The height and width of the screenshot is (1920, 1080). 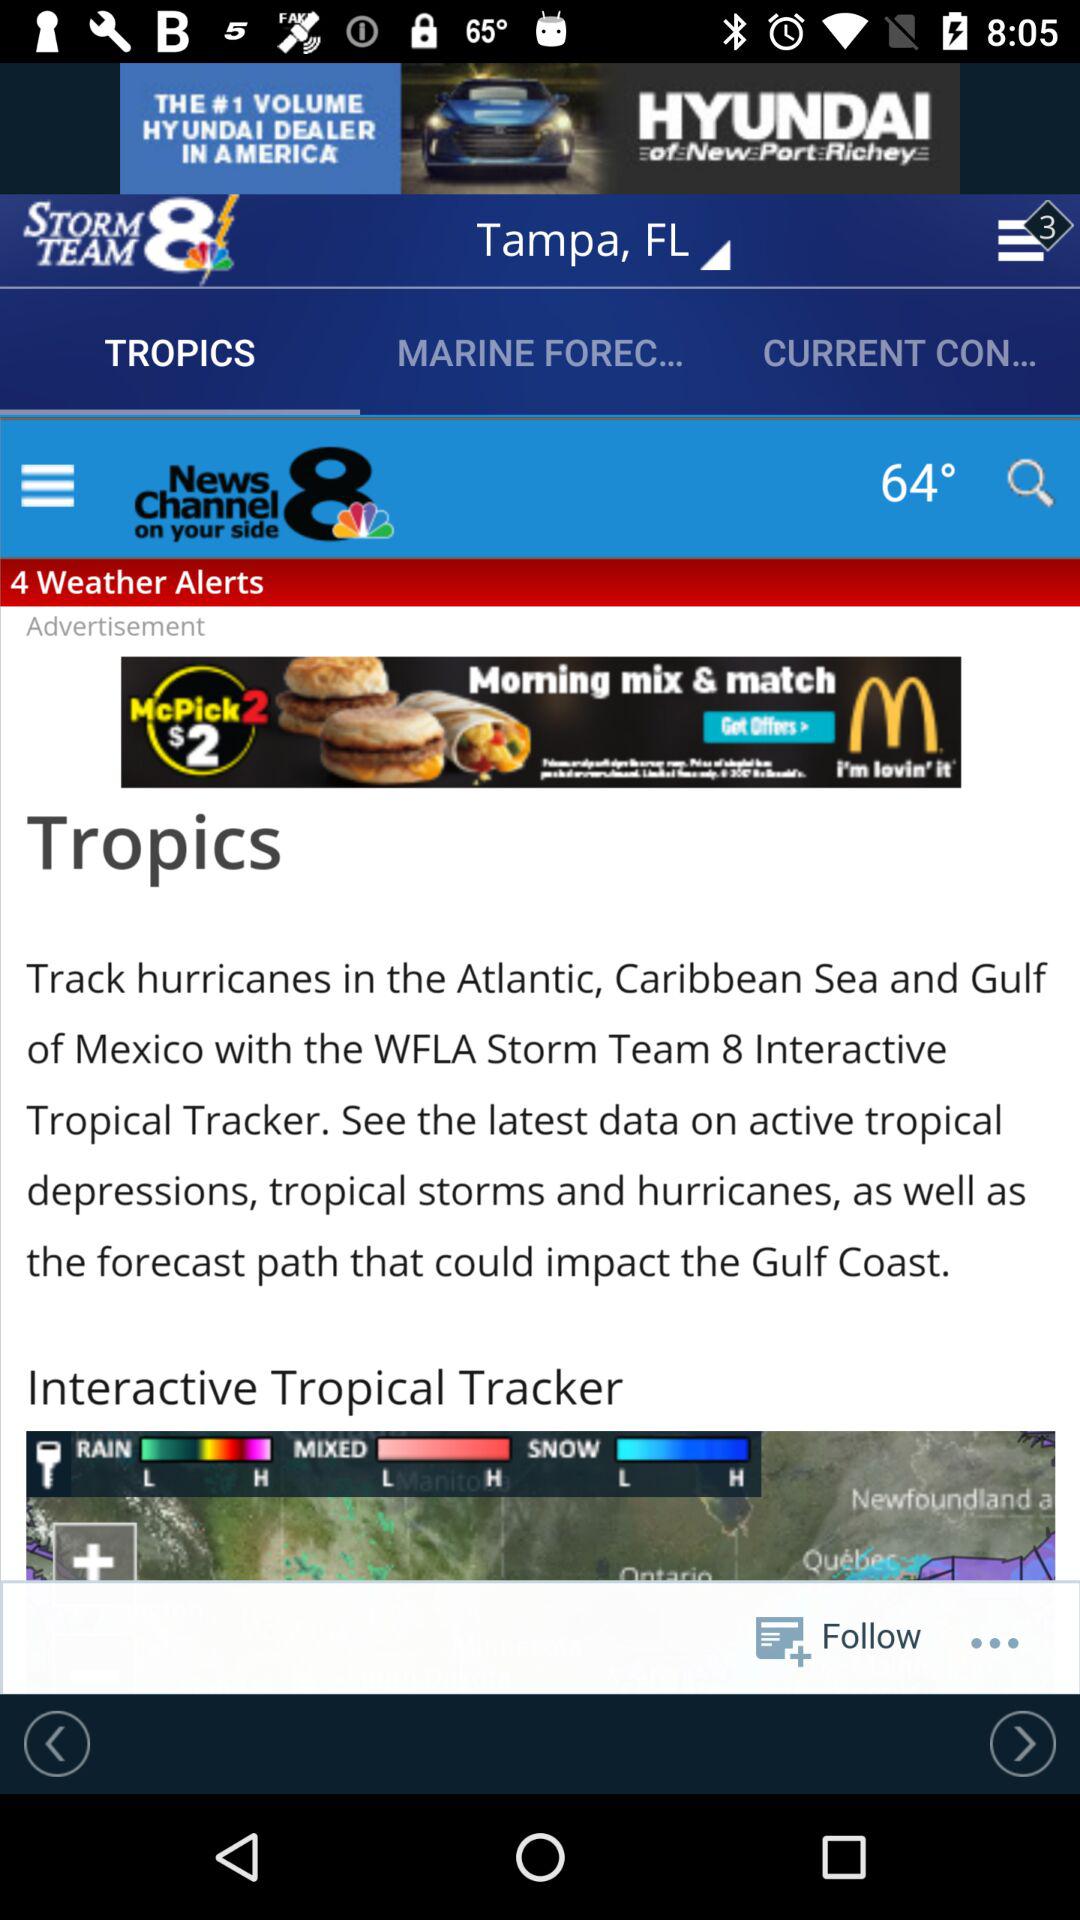 What do you see at coordinates (540, 1054) in the screenshot?
I see `article page` at bounding box center [540, 1054].